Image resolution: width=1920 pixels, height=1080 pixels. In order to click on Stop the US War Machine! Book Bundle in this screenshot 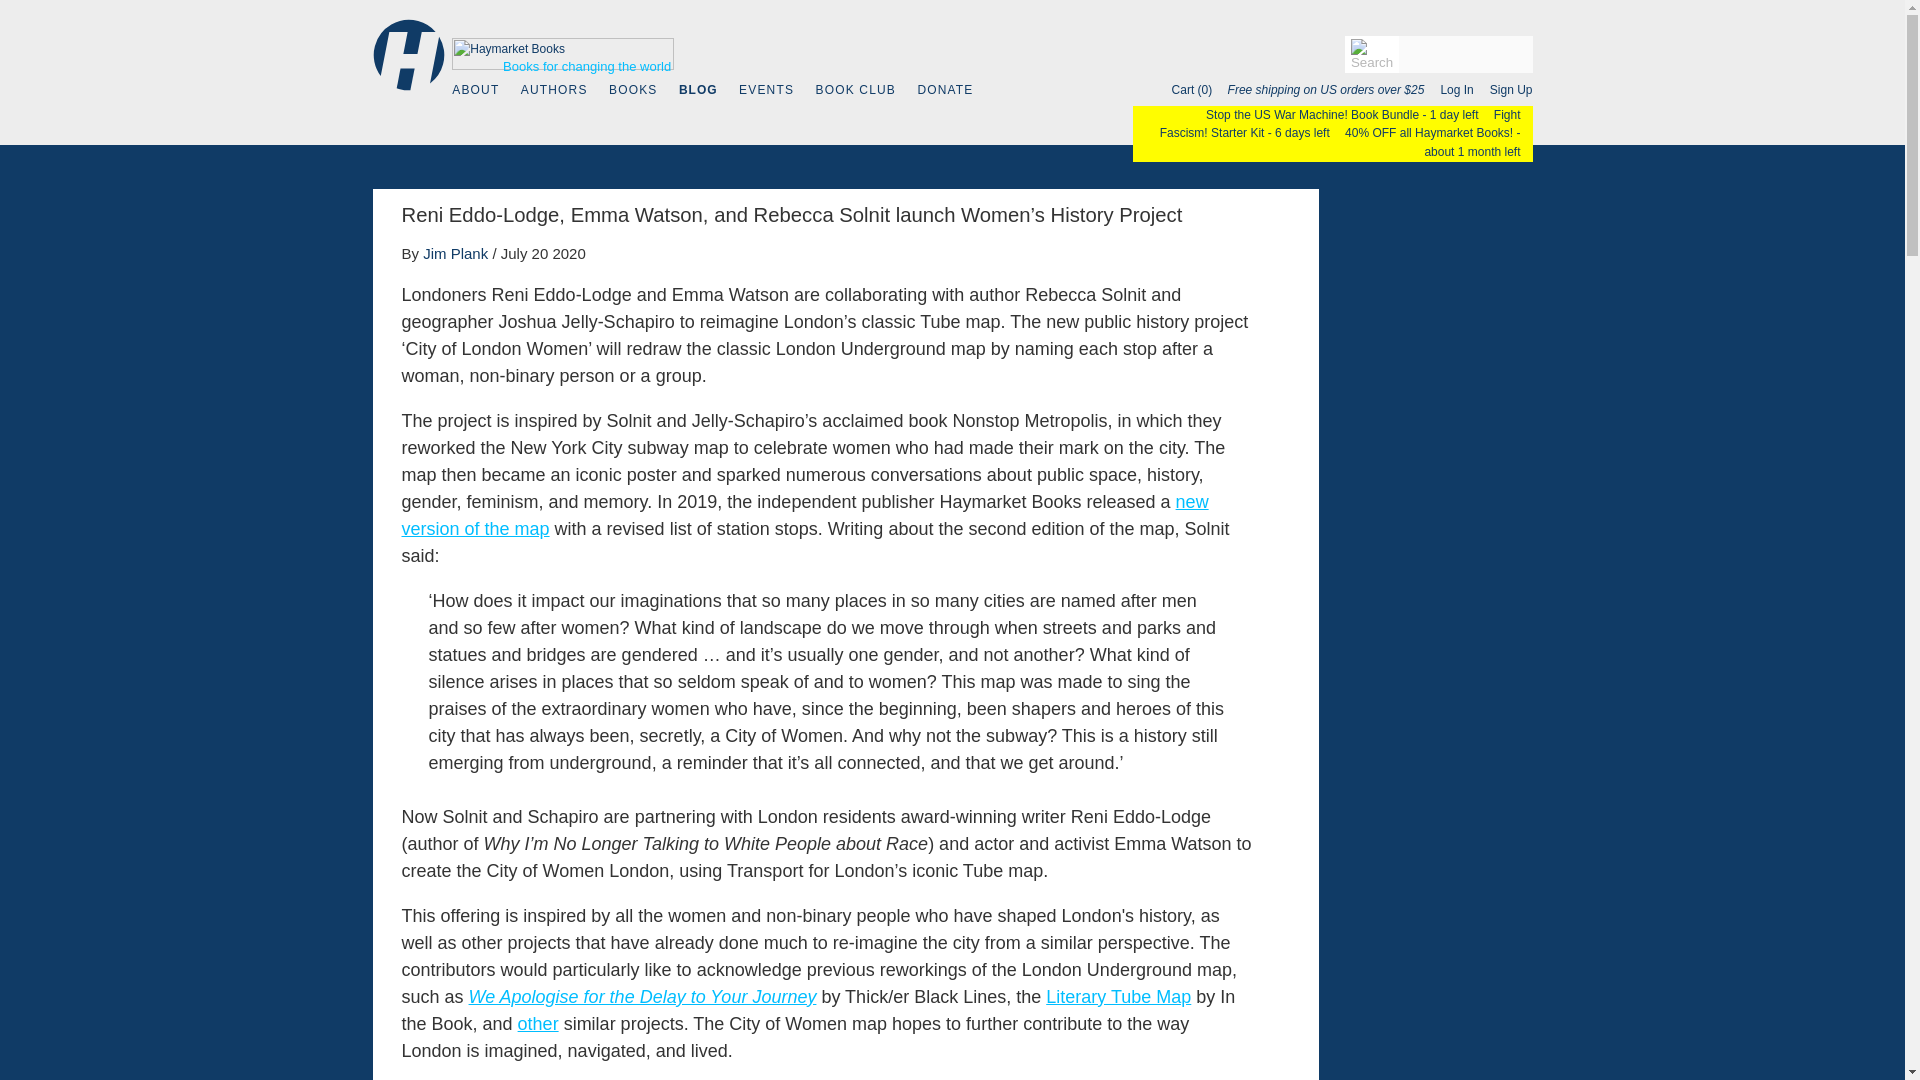, I will do `click(1306, 115)`.